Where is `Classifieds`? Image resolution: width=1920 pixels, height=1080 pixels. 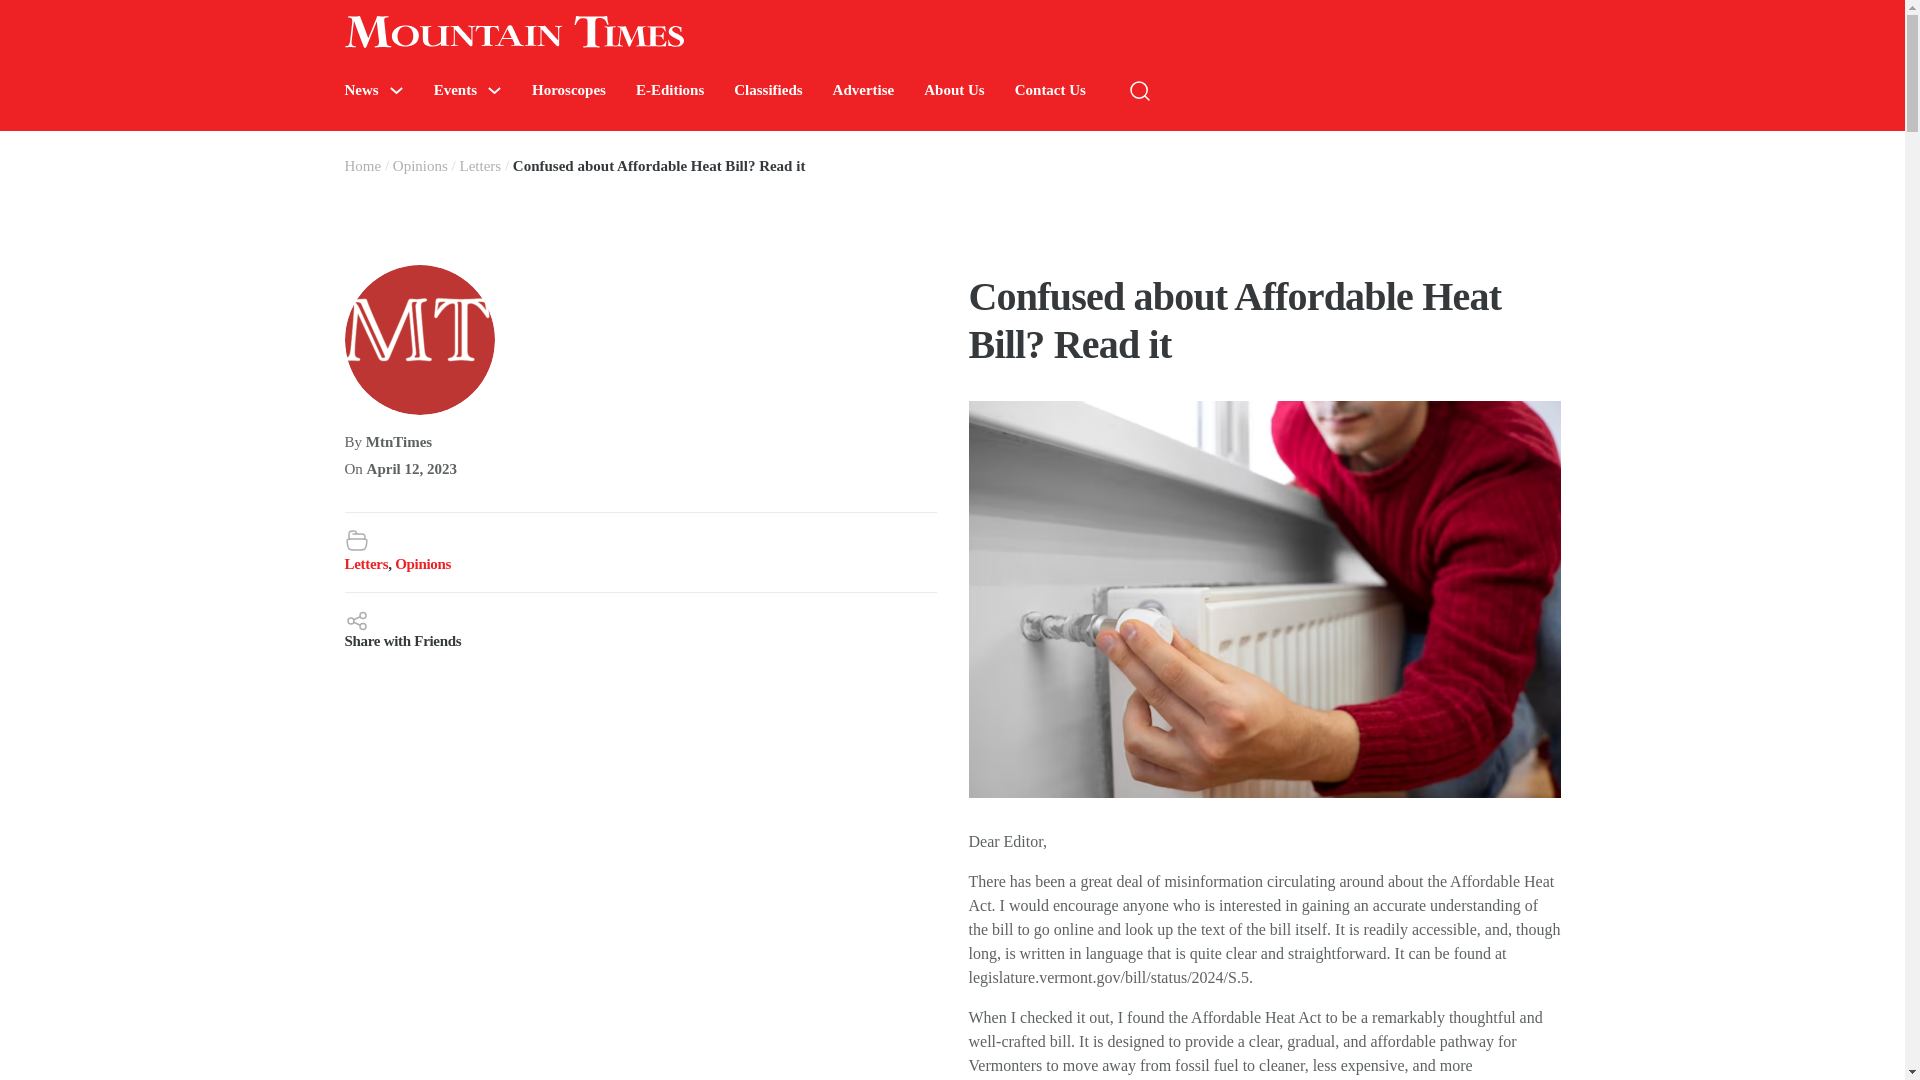
Classifieds is located at coordinates (768, 90).